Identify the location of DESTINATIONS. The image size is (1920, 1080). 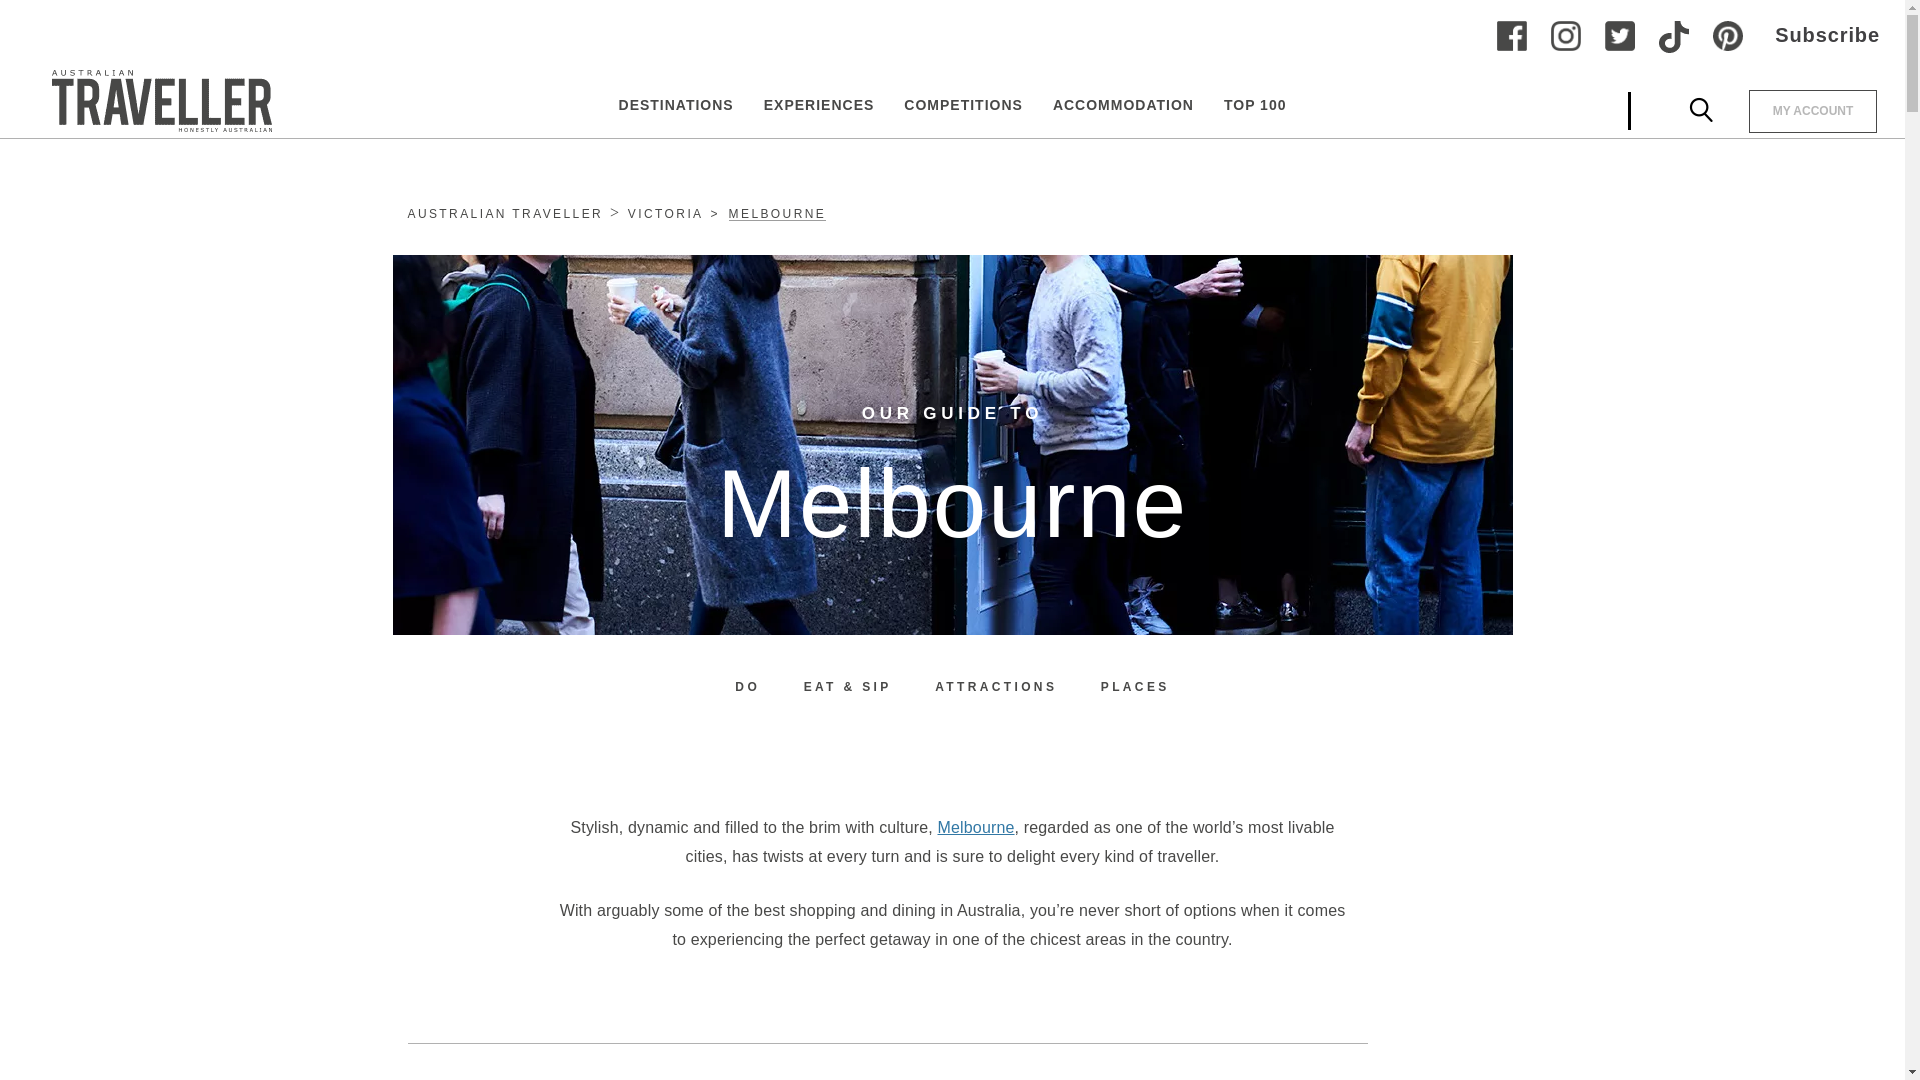
(676, 103).